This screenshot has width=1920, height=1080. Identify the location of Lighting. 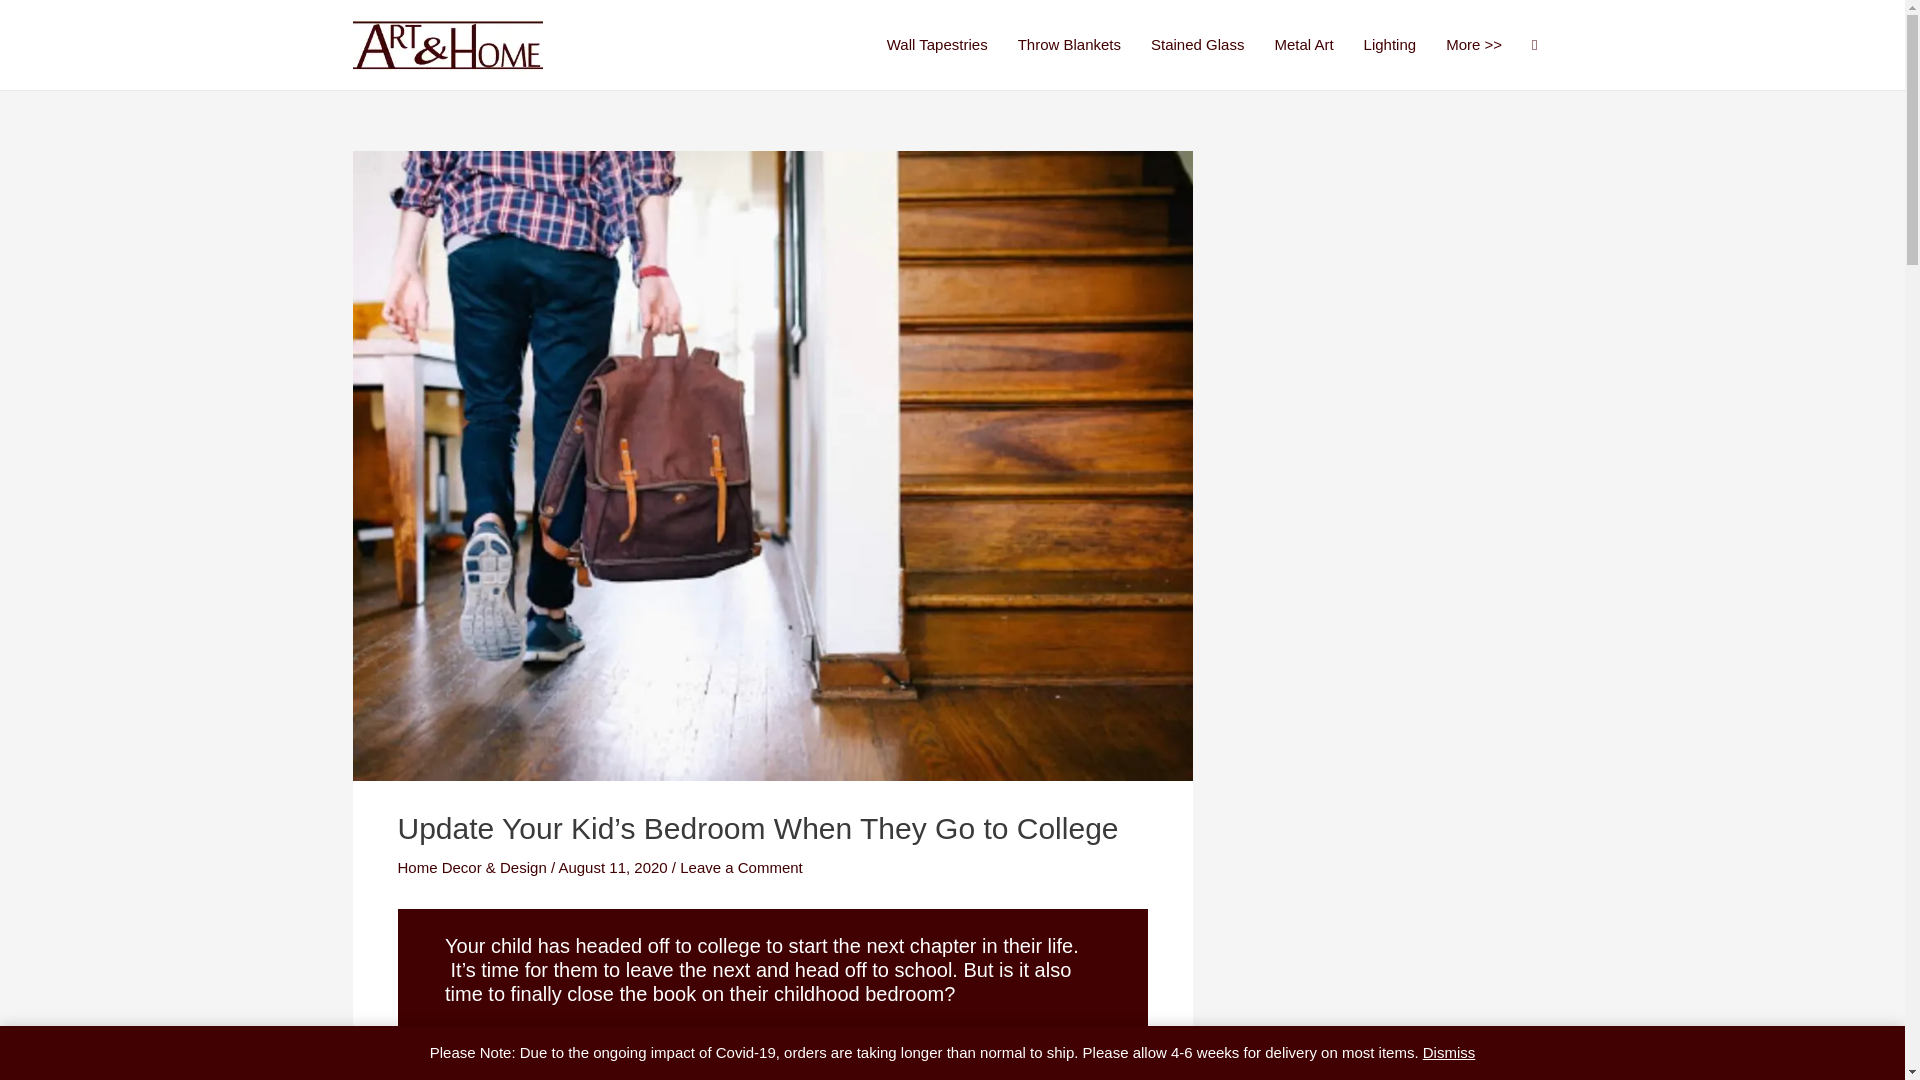
(1390, 45).